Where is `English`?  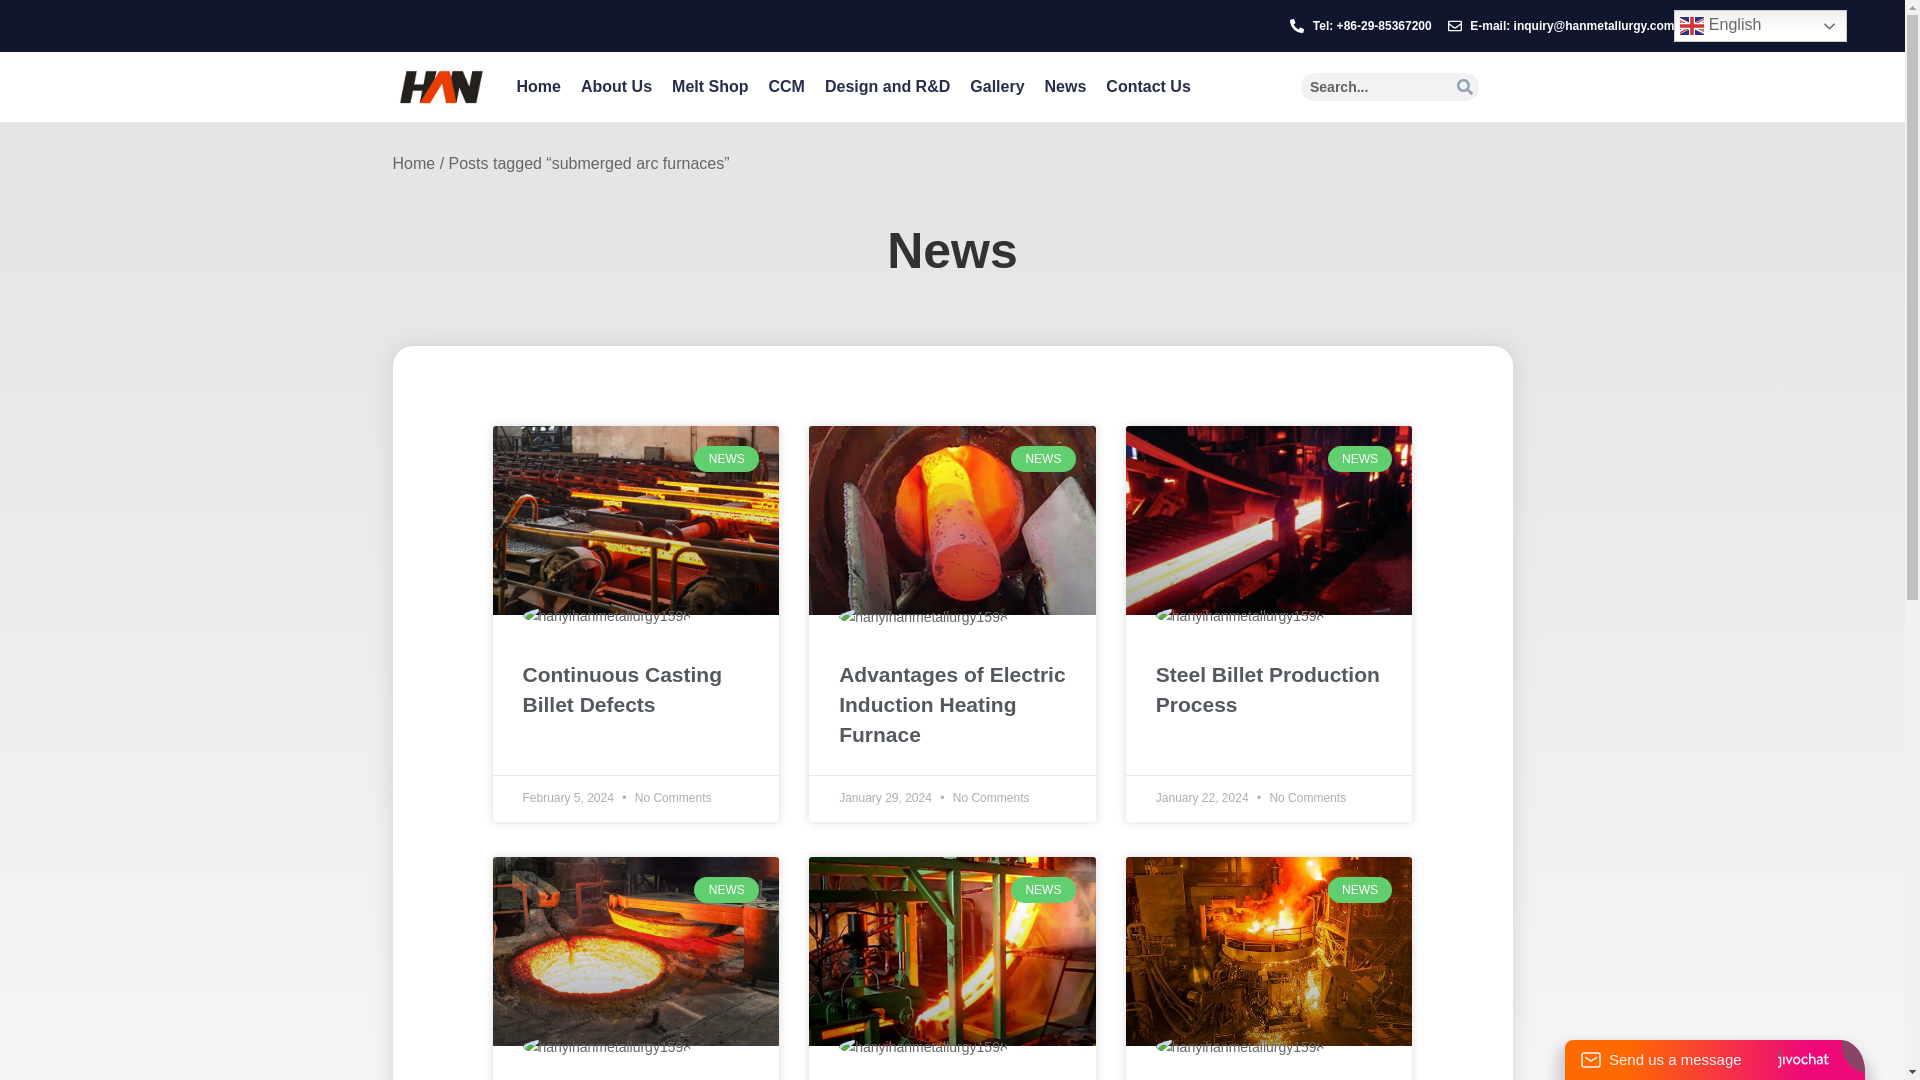 English is located at coordinates (1760, 26).